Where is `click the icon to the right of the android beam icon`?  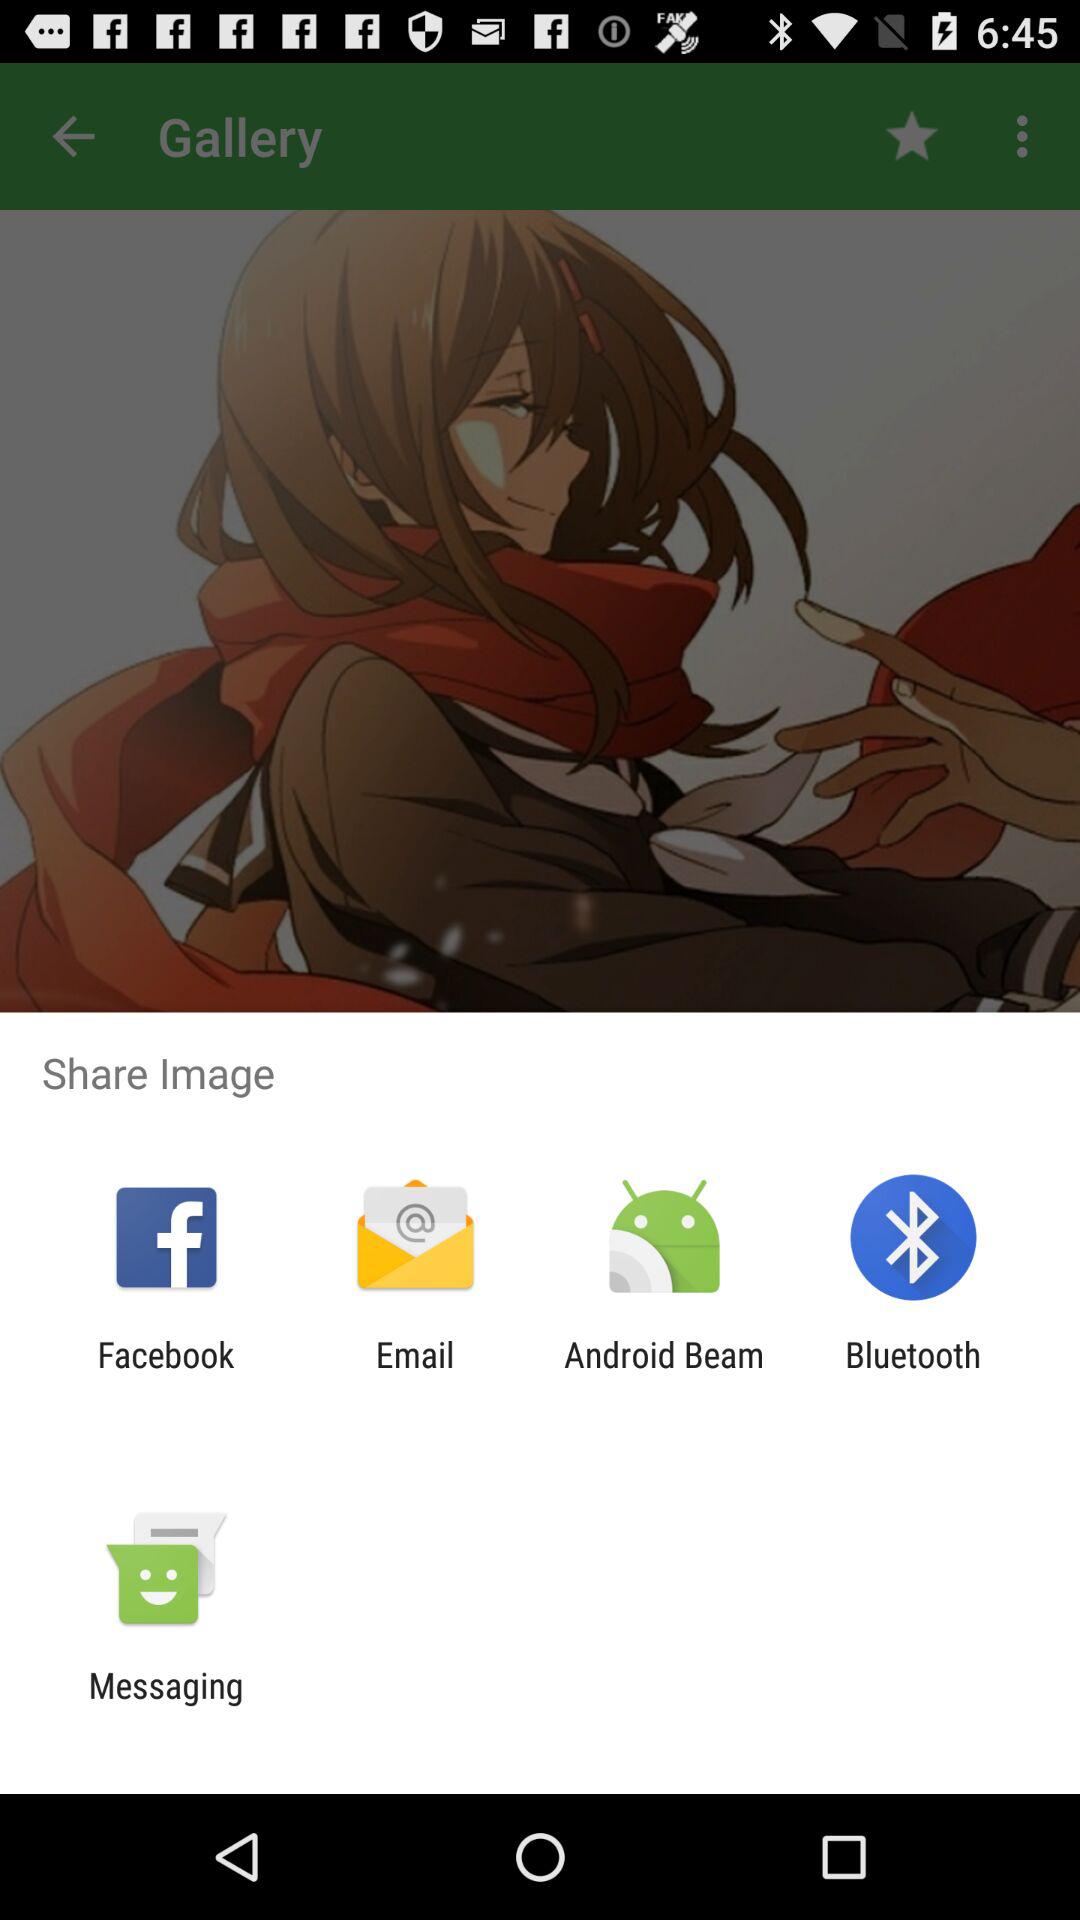
click the icon to the right of the android beam icon is located at coordinates (913, 1375).